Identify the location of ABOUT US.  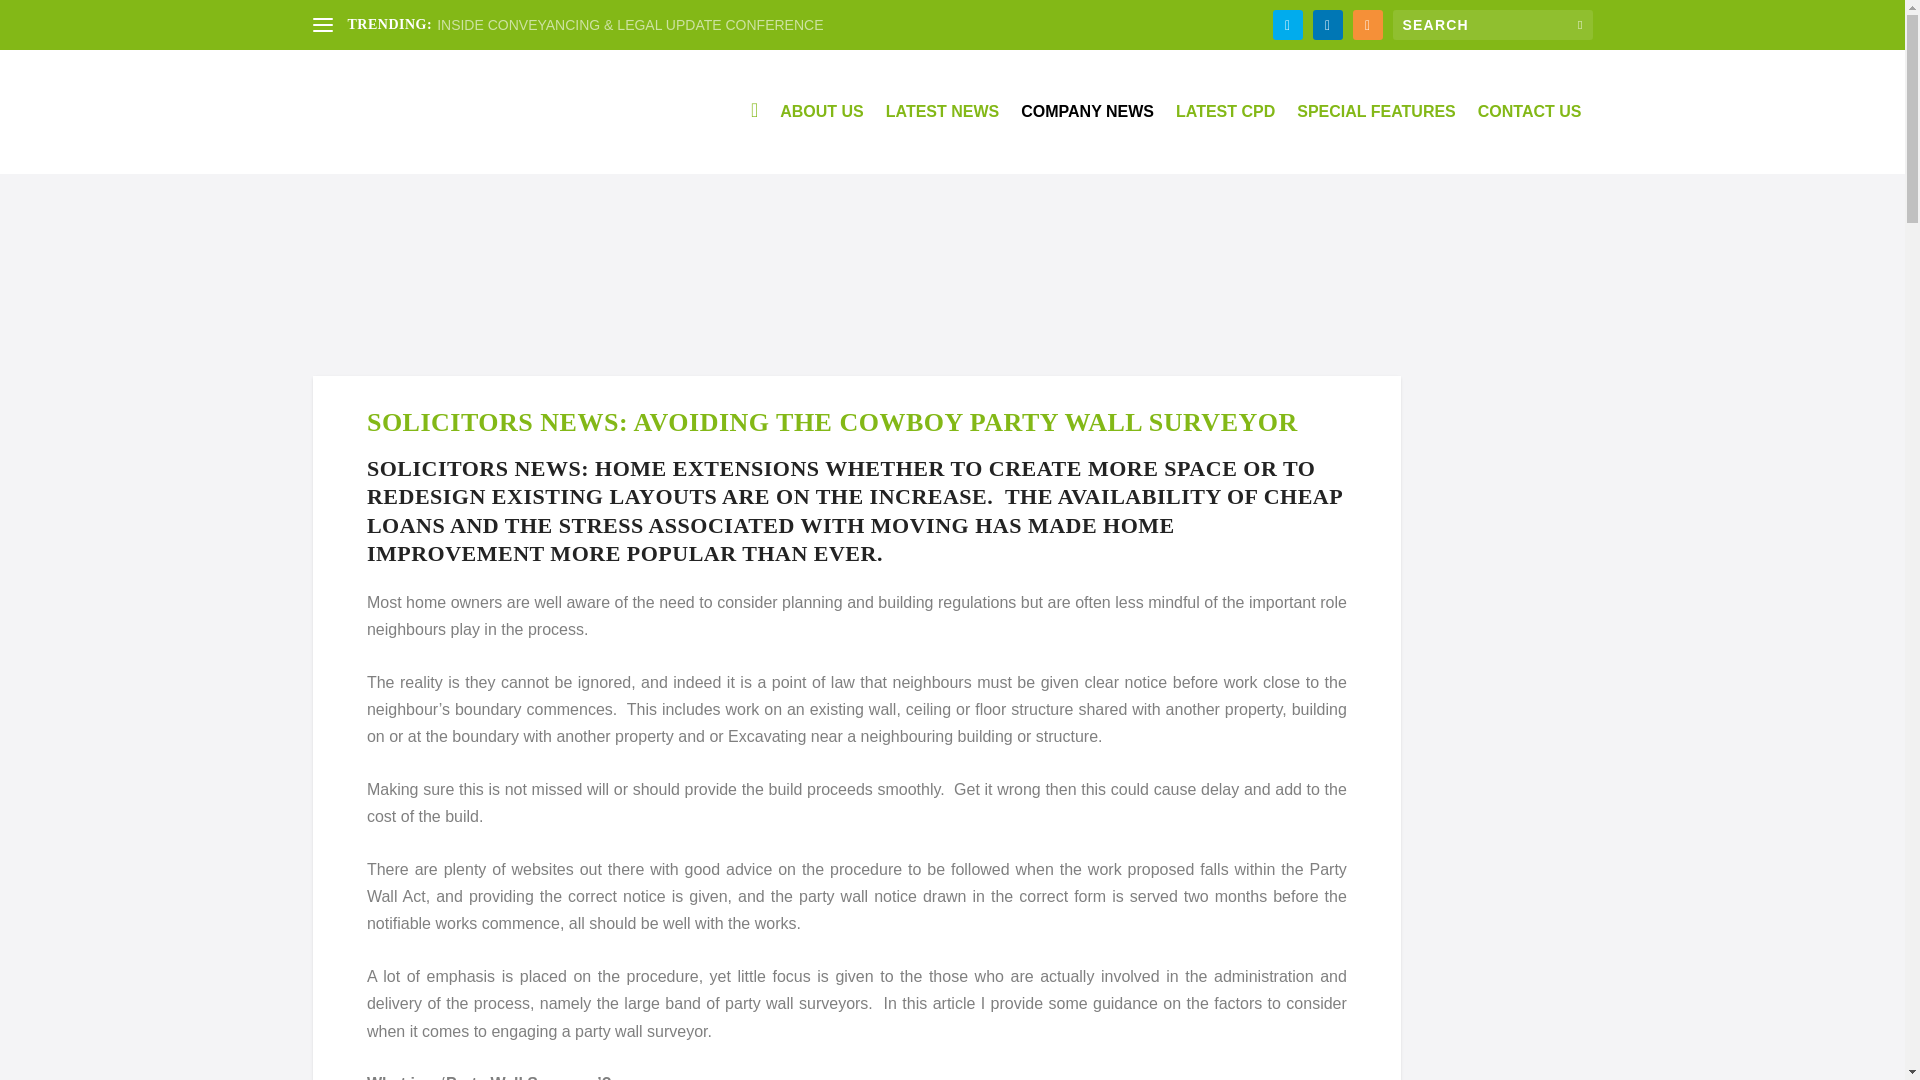
(822, 138).